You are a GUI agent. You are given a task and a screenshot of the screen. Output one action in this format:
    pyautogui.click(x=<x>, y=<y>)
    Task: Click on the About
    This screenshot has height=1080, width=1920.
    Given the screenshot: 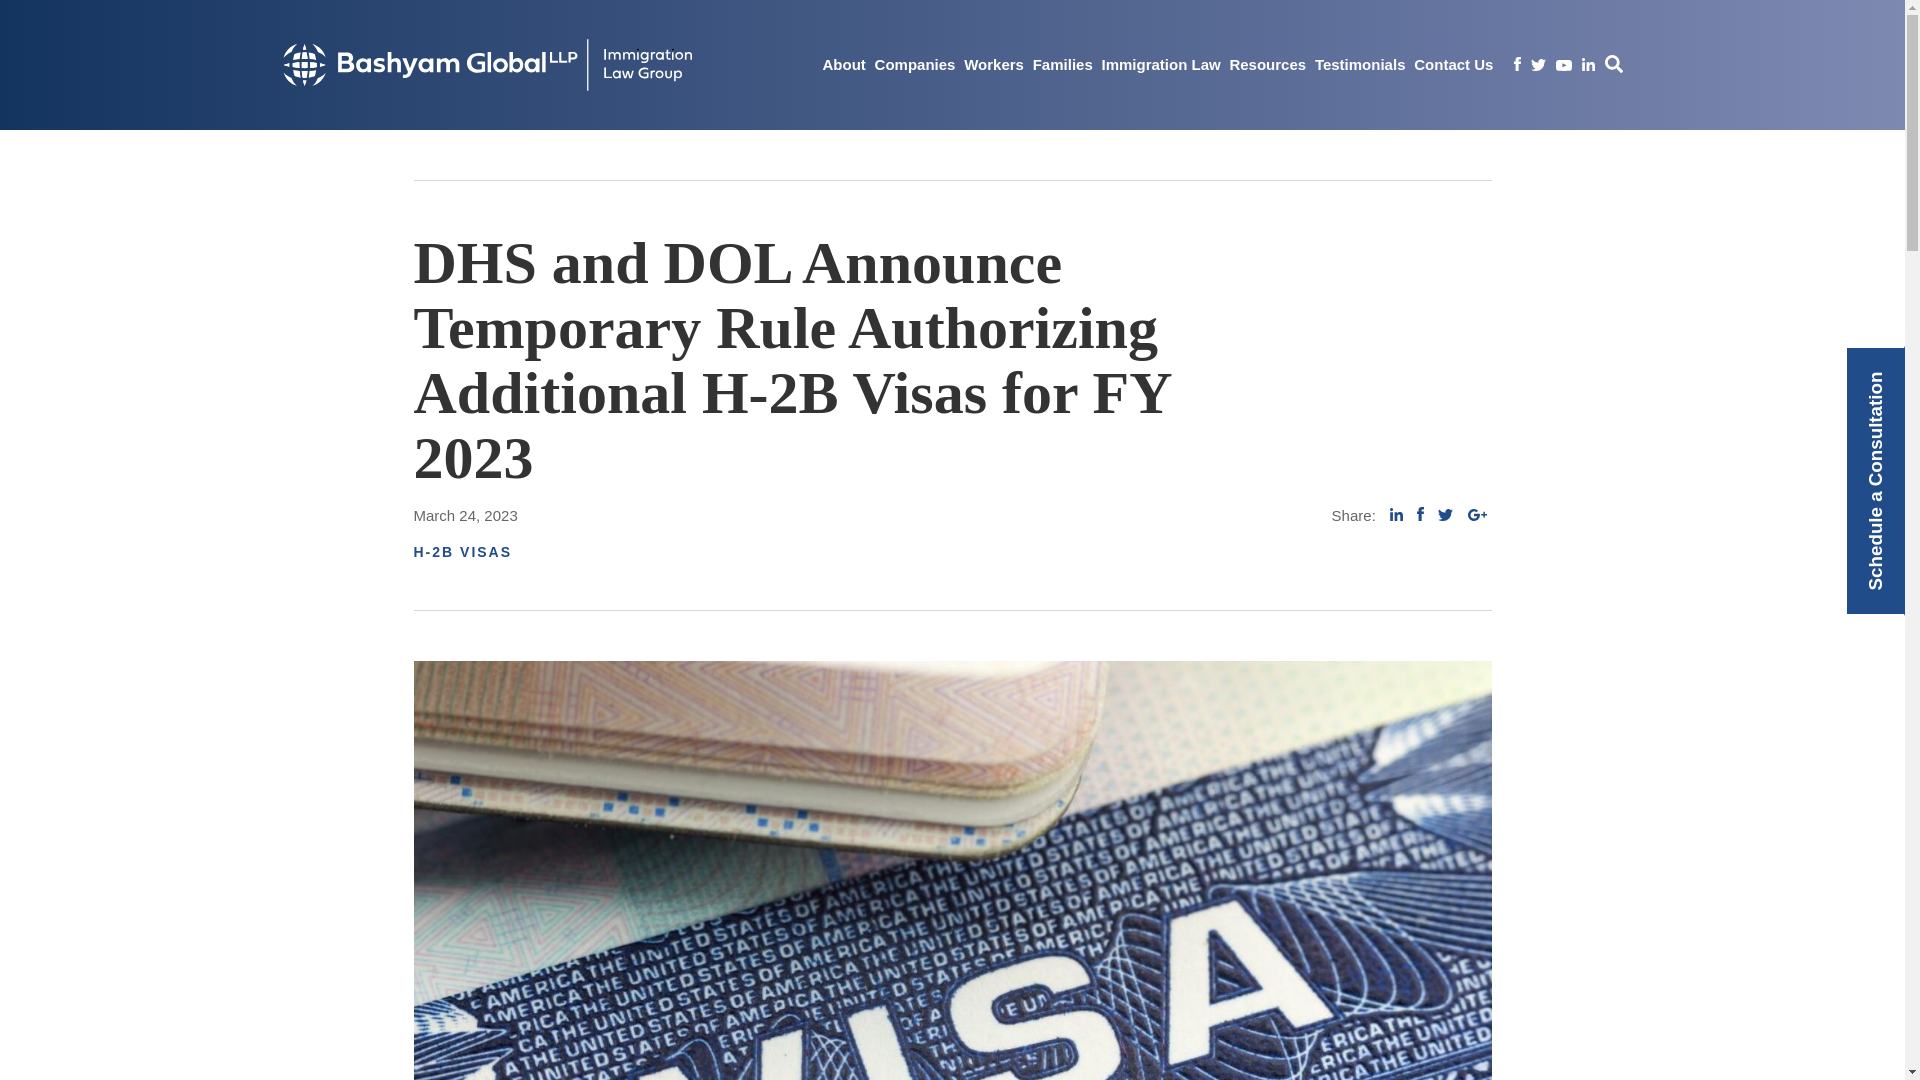 What is the action you would take?
    pyautogui.click(x=843, y=64)
    